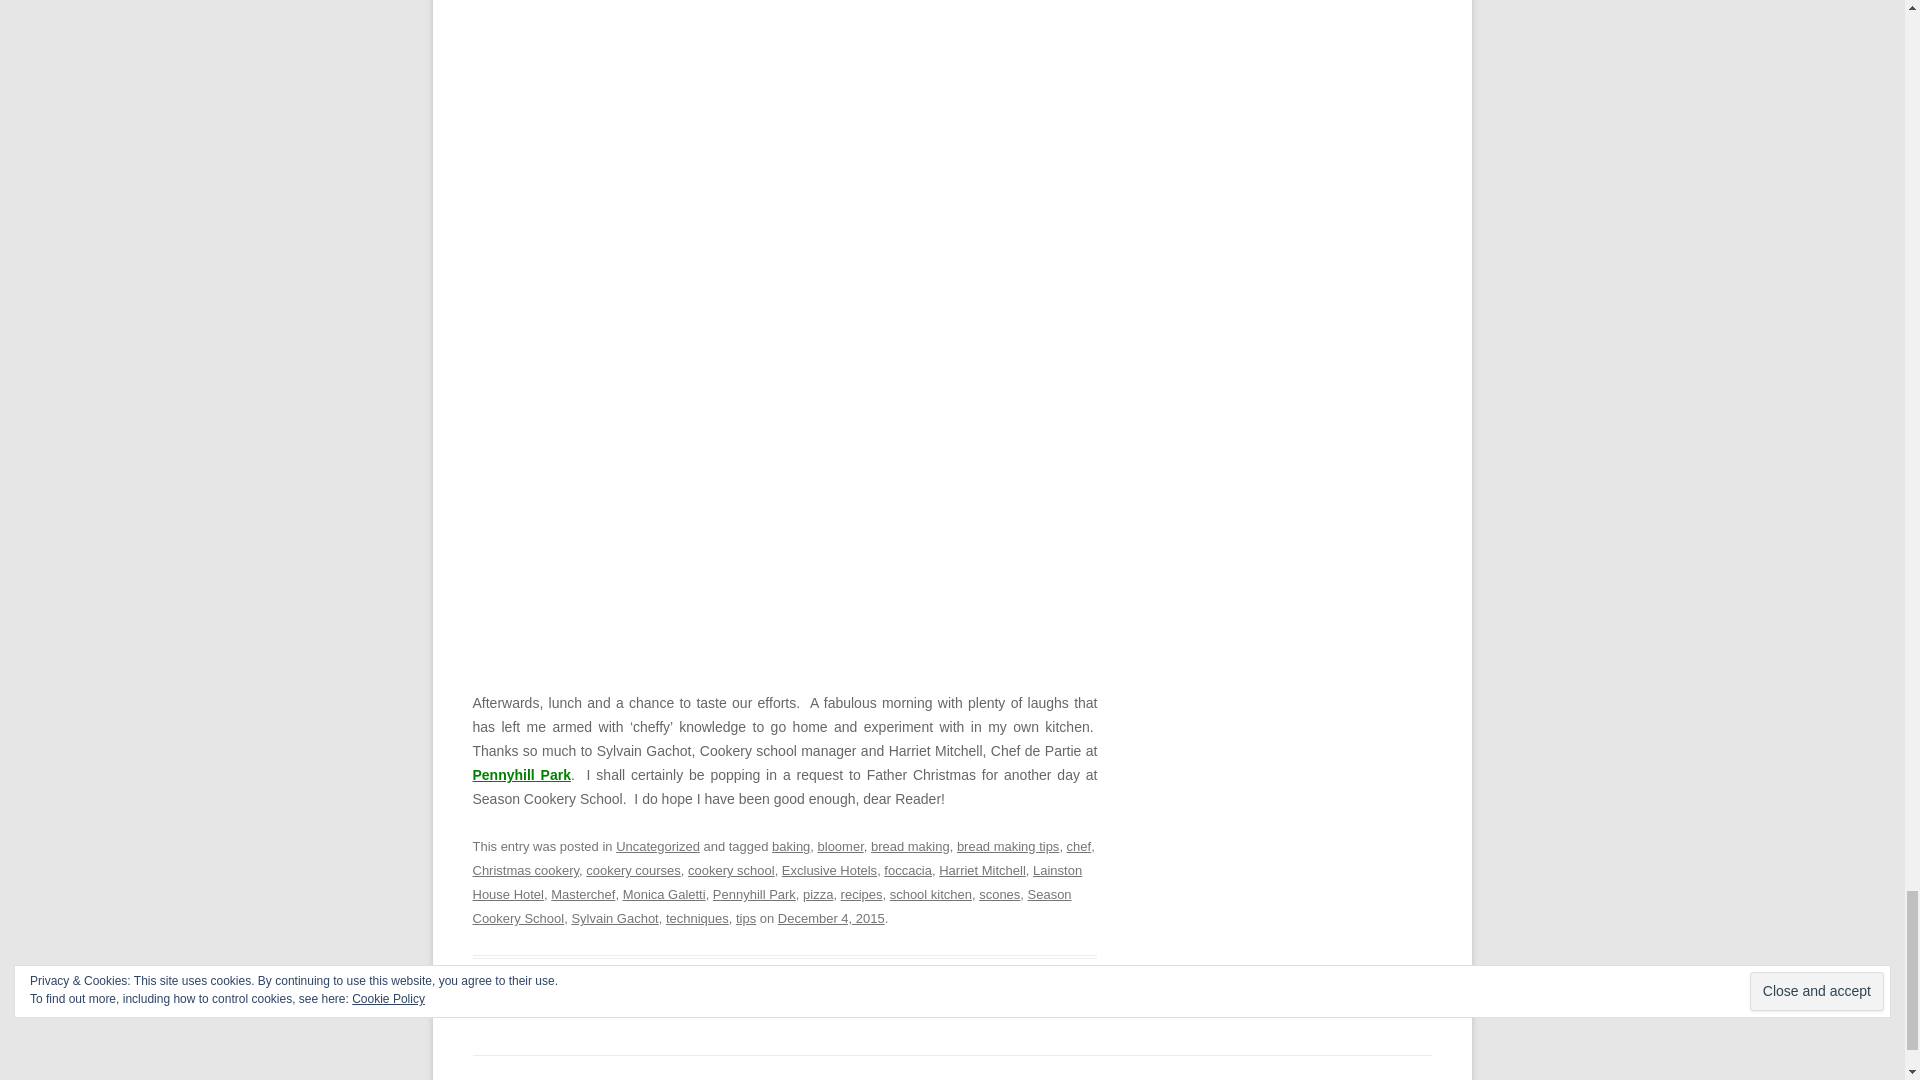 Image resolution: width=1920 pixels, height=1080 pixels. What do you see at coordinates (831, 918) in the screenshot?
I see `11:32 am` at bounding box center [831, 918].